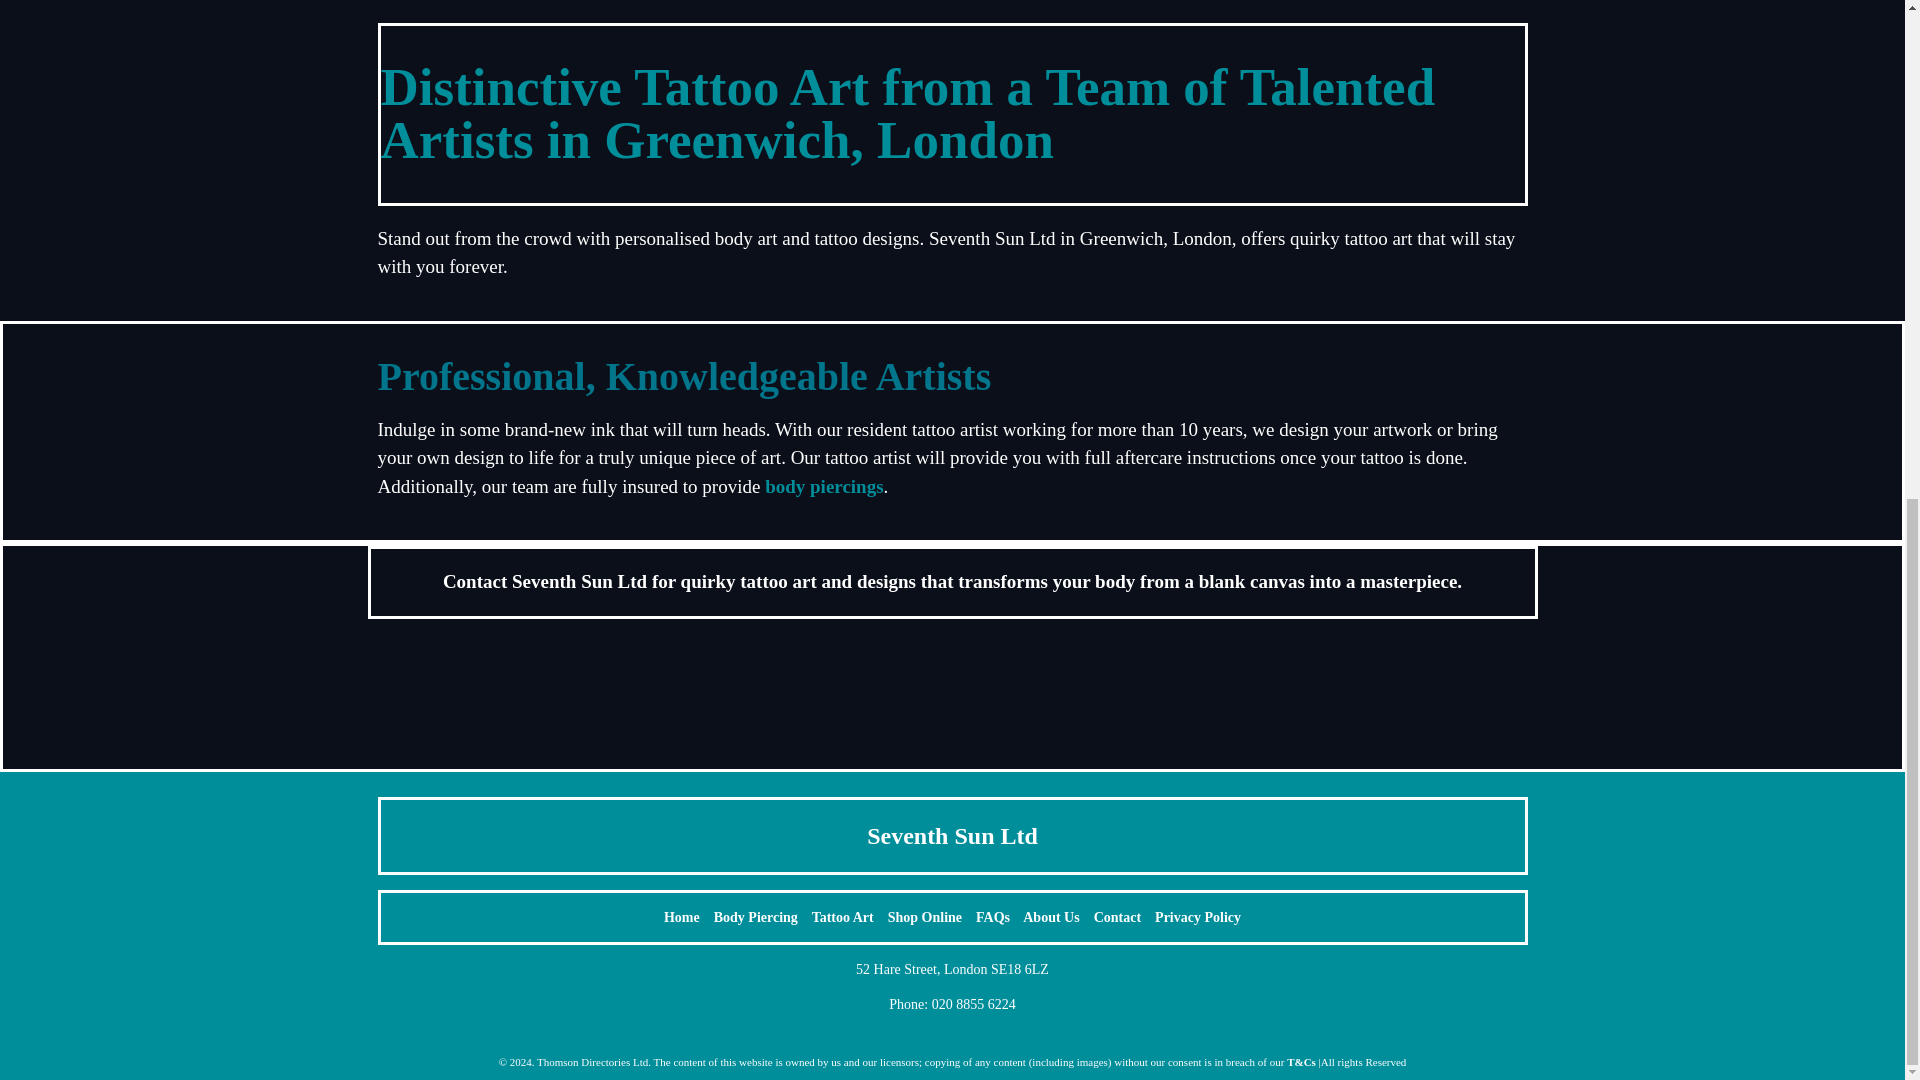 Image resolution: width=1920 pixels, height=1080 pixels. Describe the element at coordinates (973, 1004) in the screenshot. I see `020 8855 6224` at that location.